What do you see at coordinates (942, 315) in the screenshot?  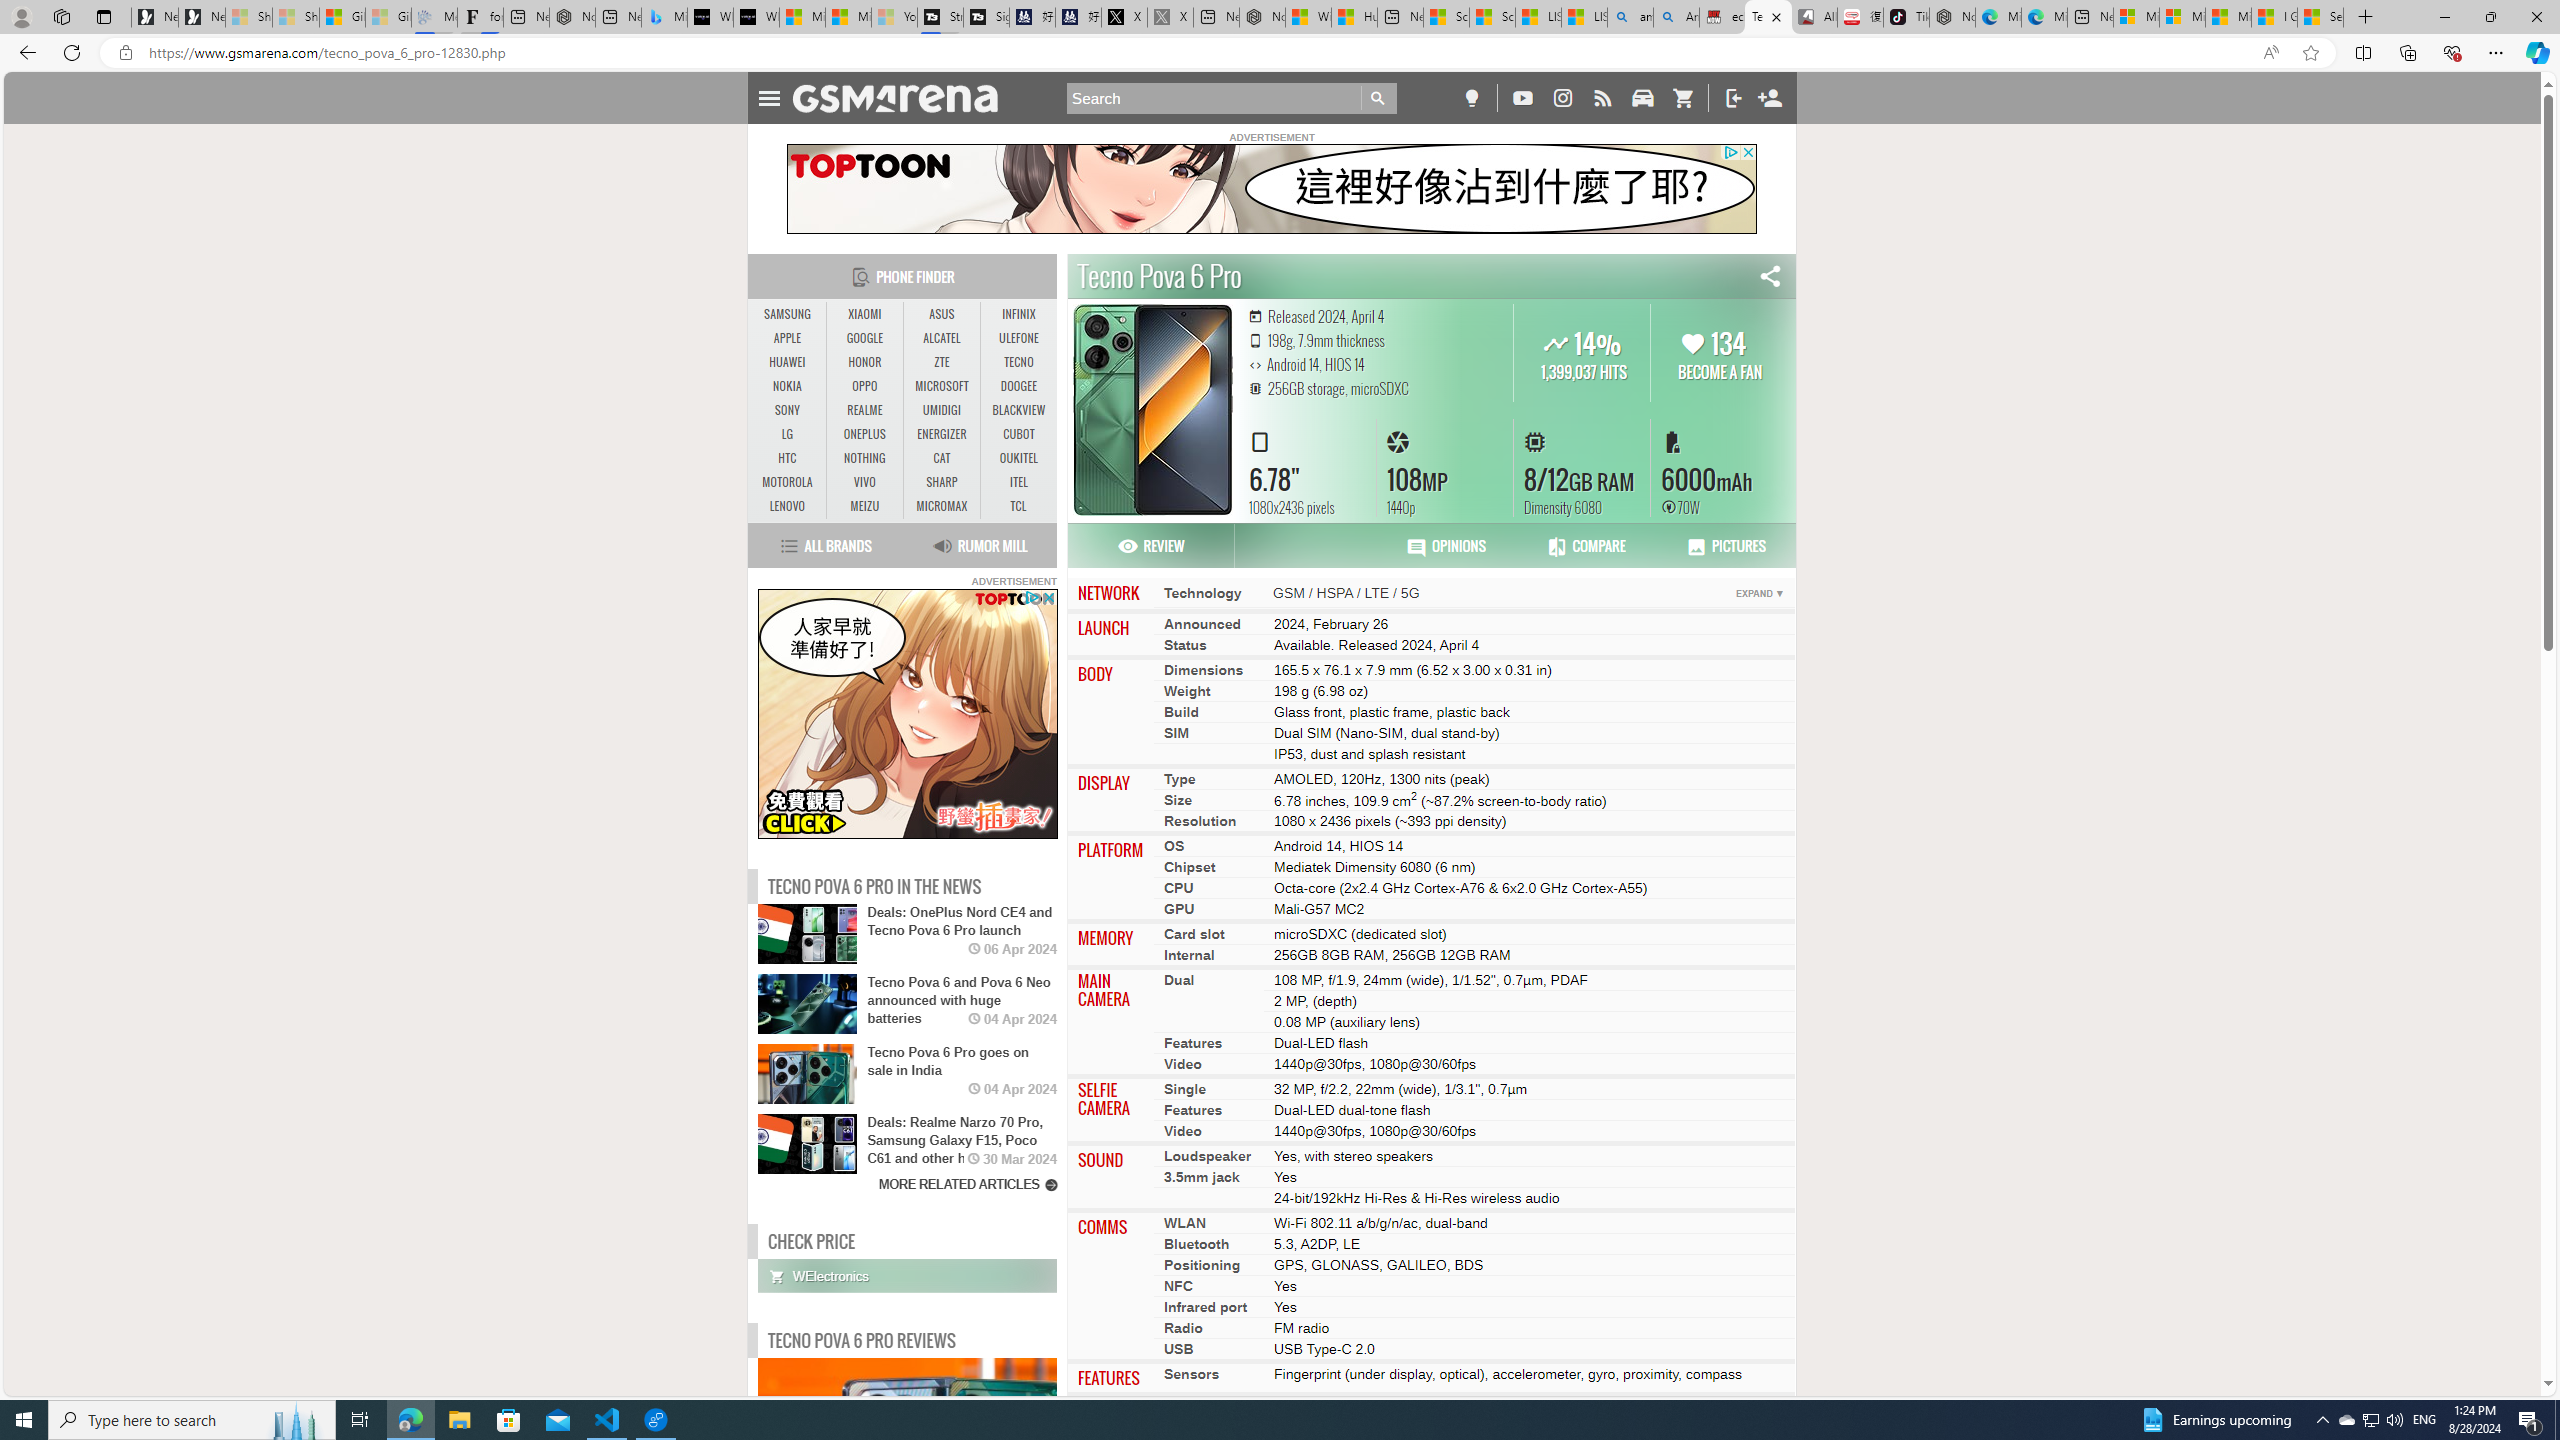 I see `ASUS` at bounding box center [942, 315].